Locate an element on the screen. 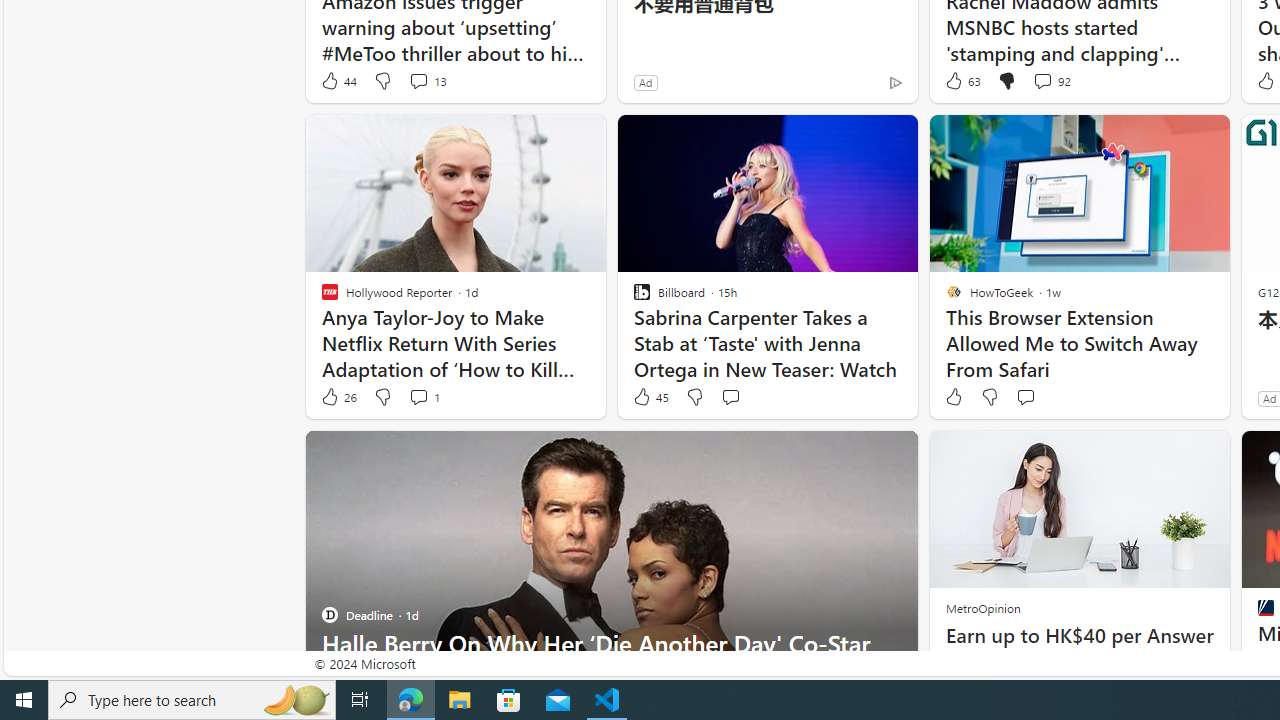  MetroOpinion is located at coordinates (982, 608).